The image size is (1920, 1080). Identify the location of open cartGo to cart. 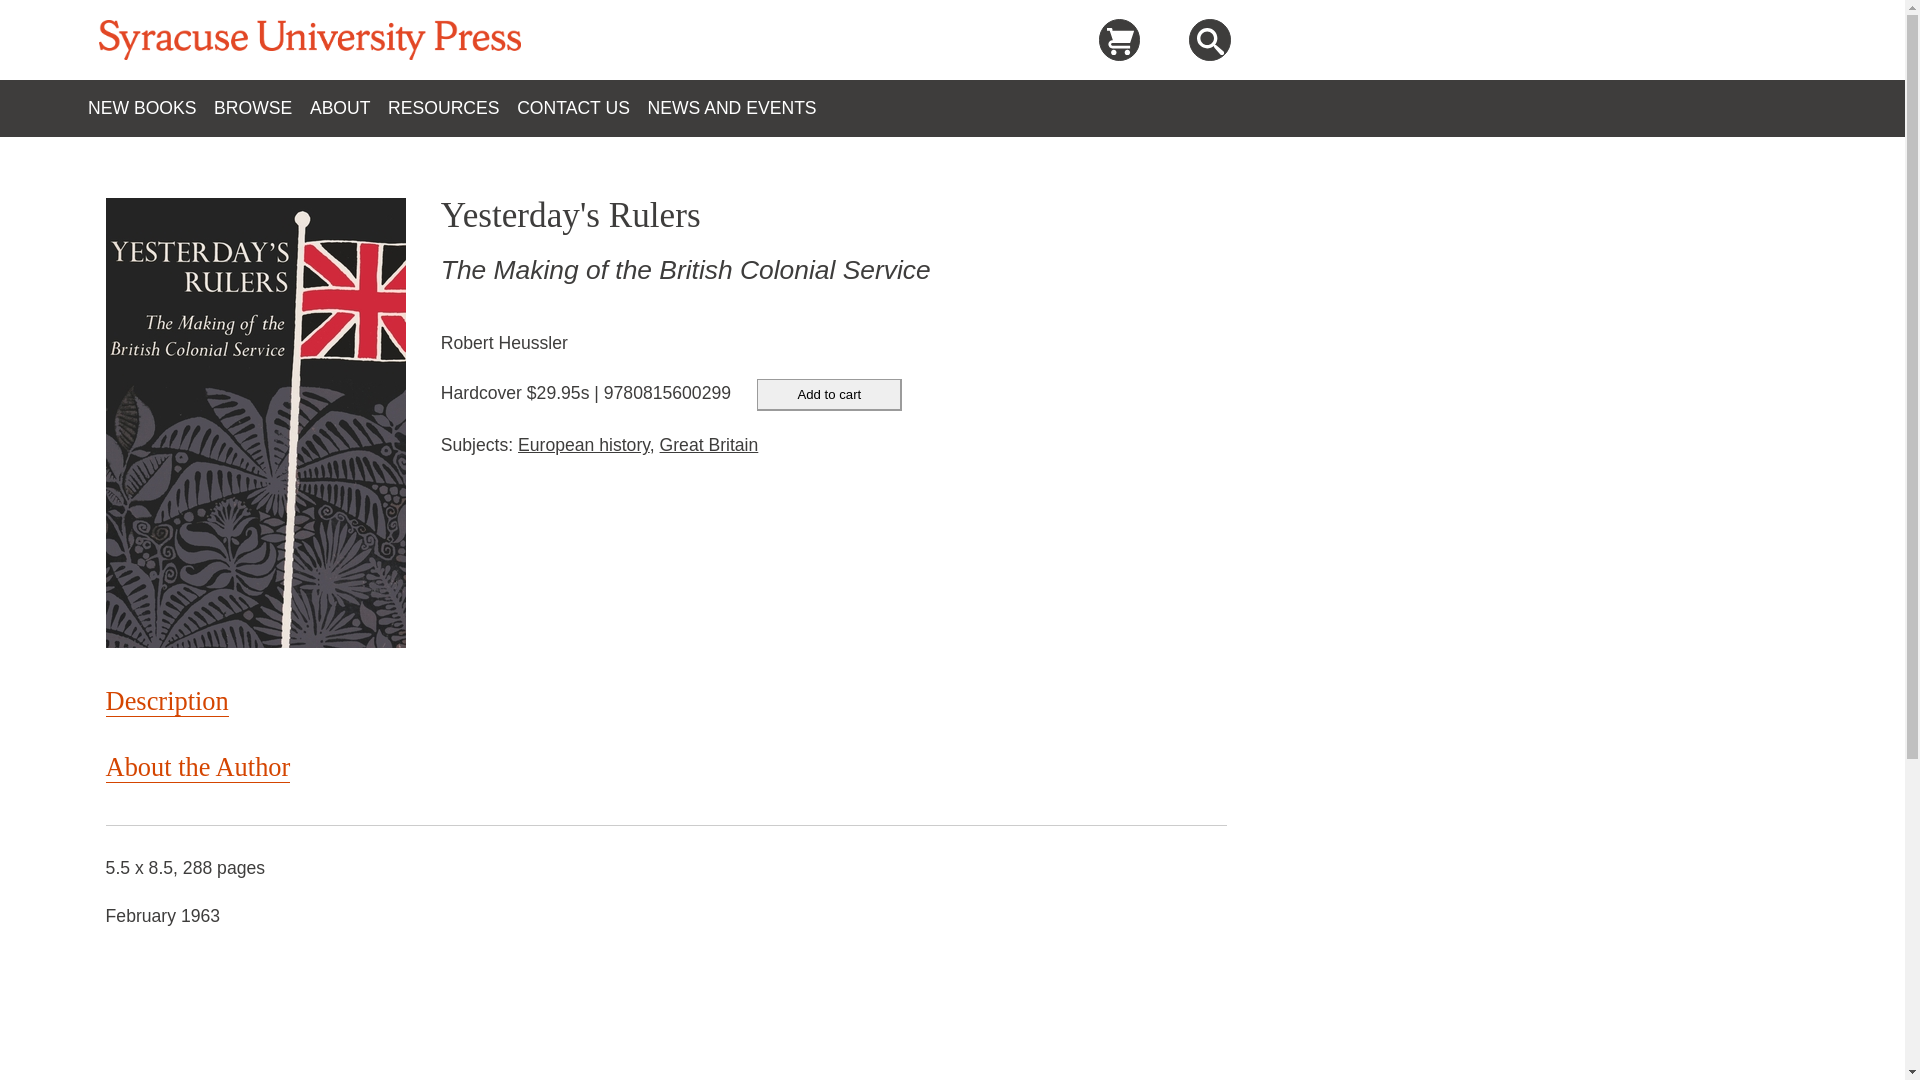
(1119, 40).